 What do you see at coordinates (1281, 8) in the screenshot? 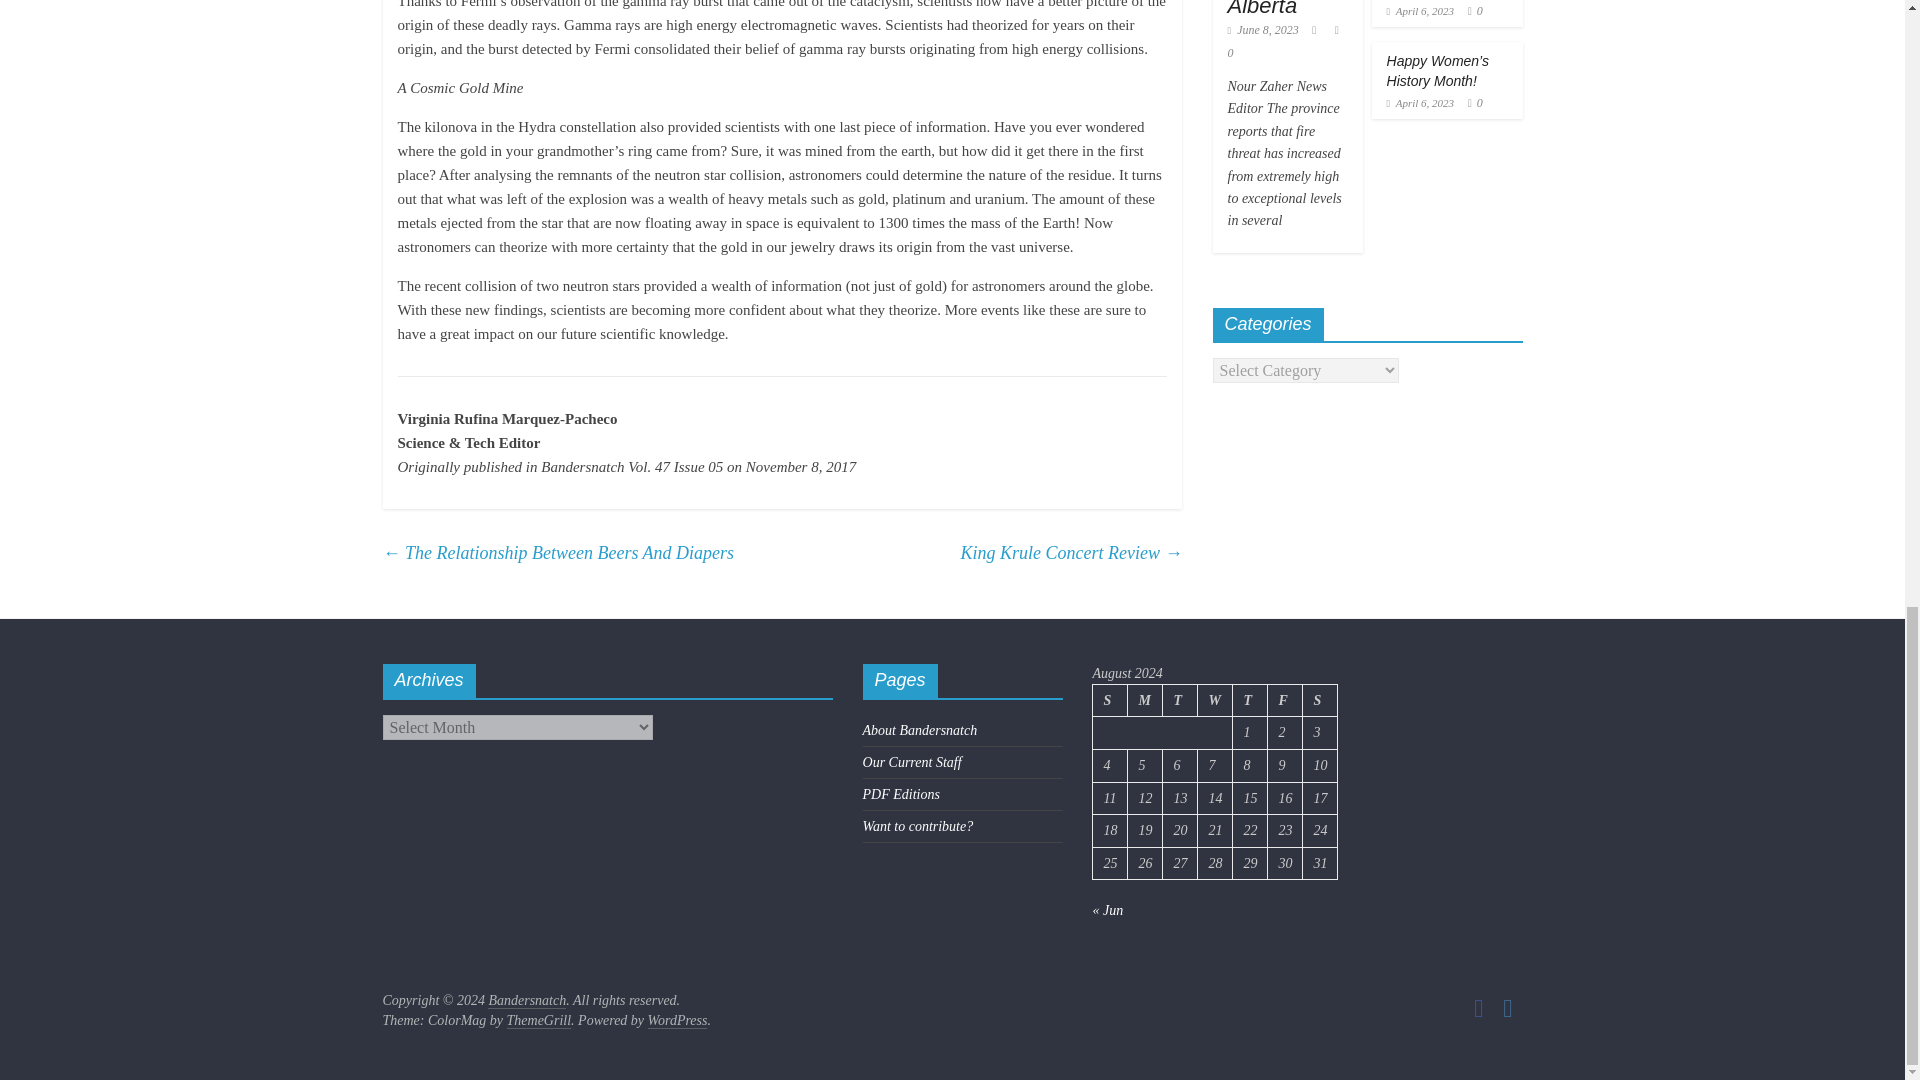
I see `Wildfires in Alberta` at bounding box center [1281, 8].